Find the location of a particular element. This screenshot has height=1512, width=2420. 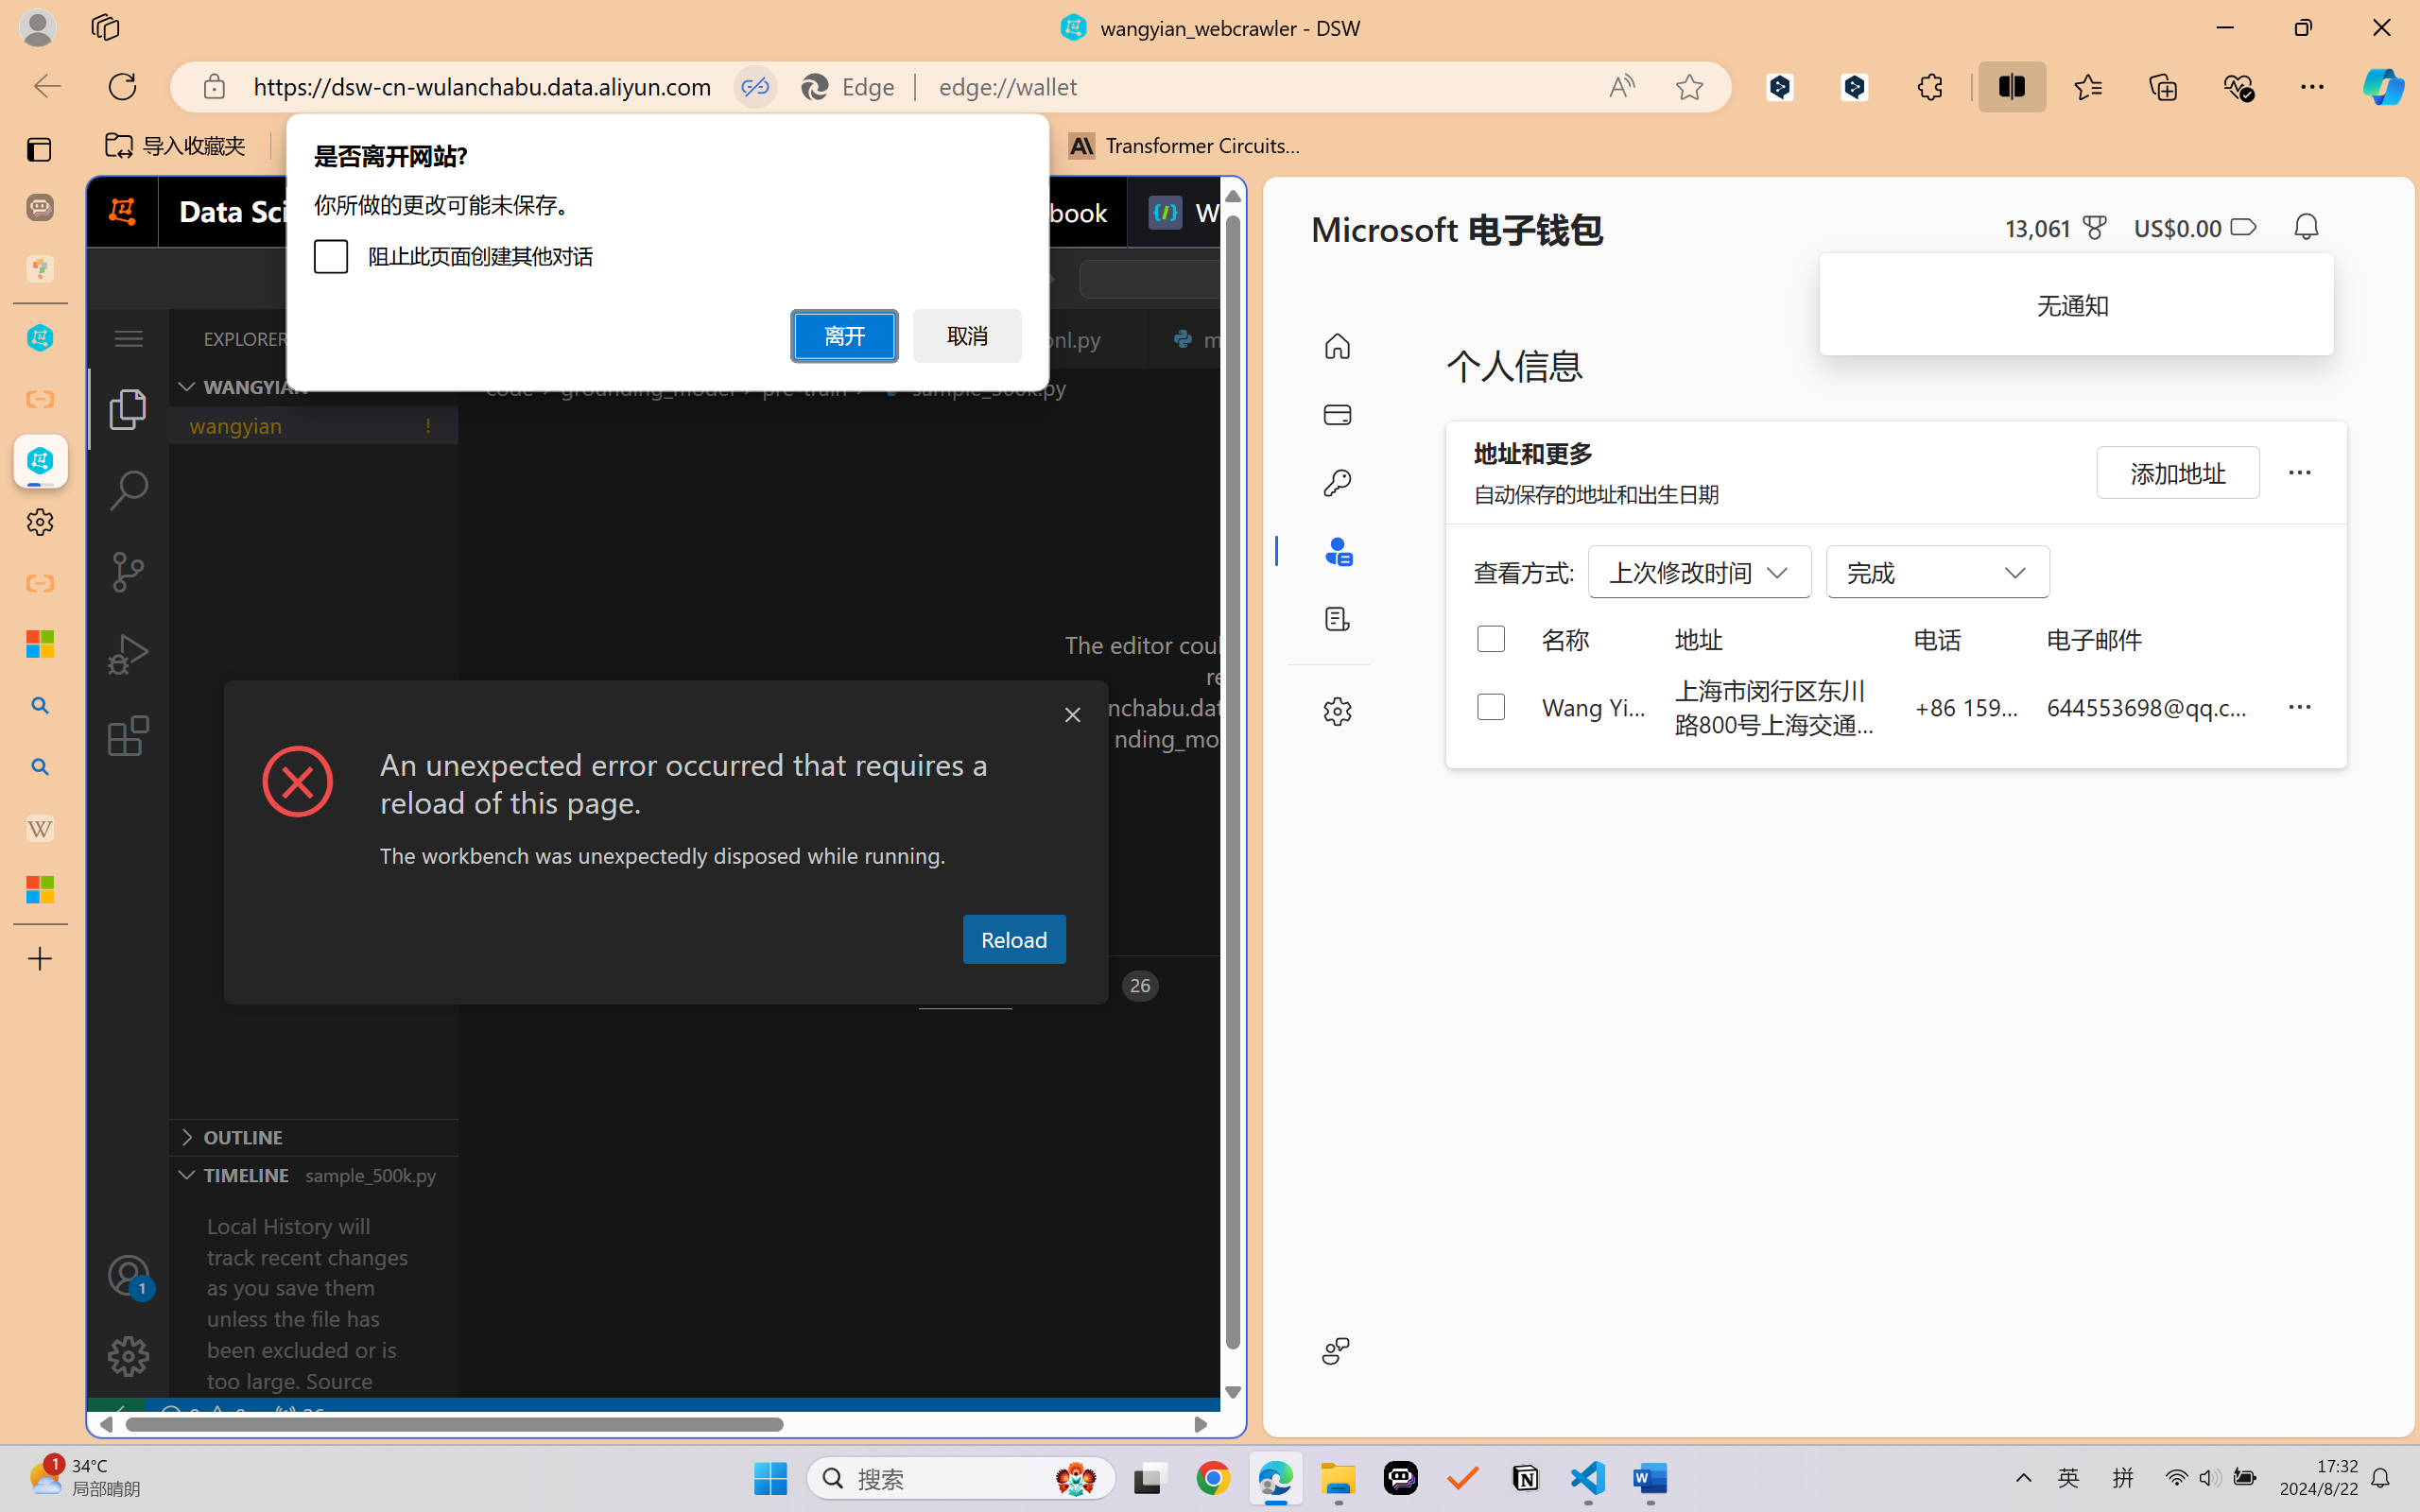

Ports - 26 forwarded ports is located at coordinates (1102, 986).